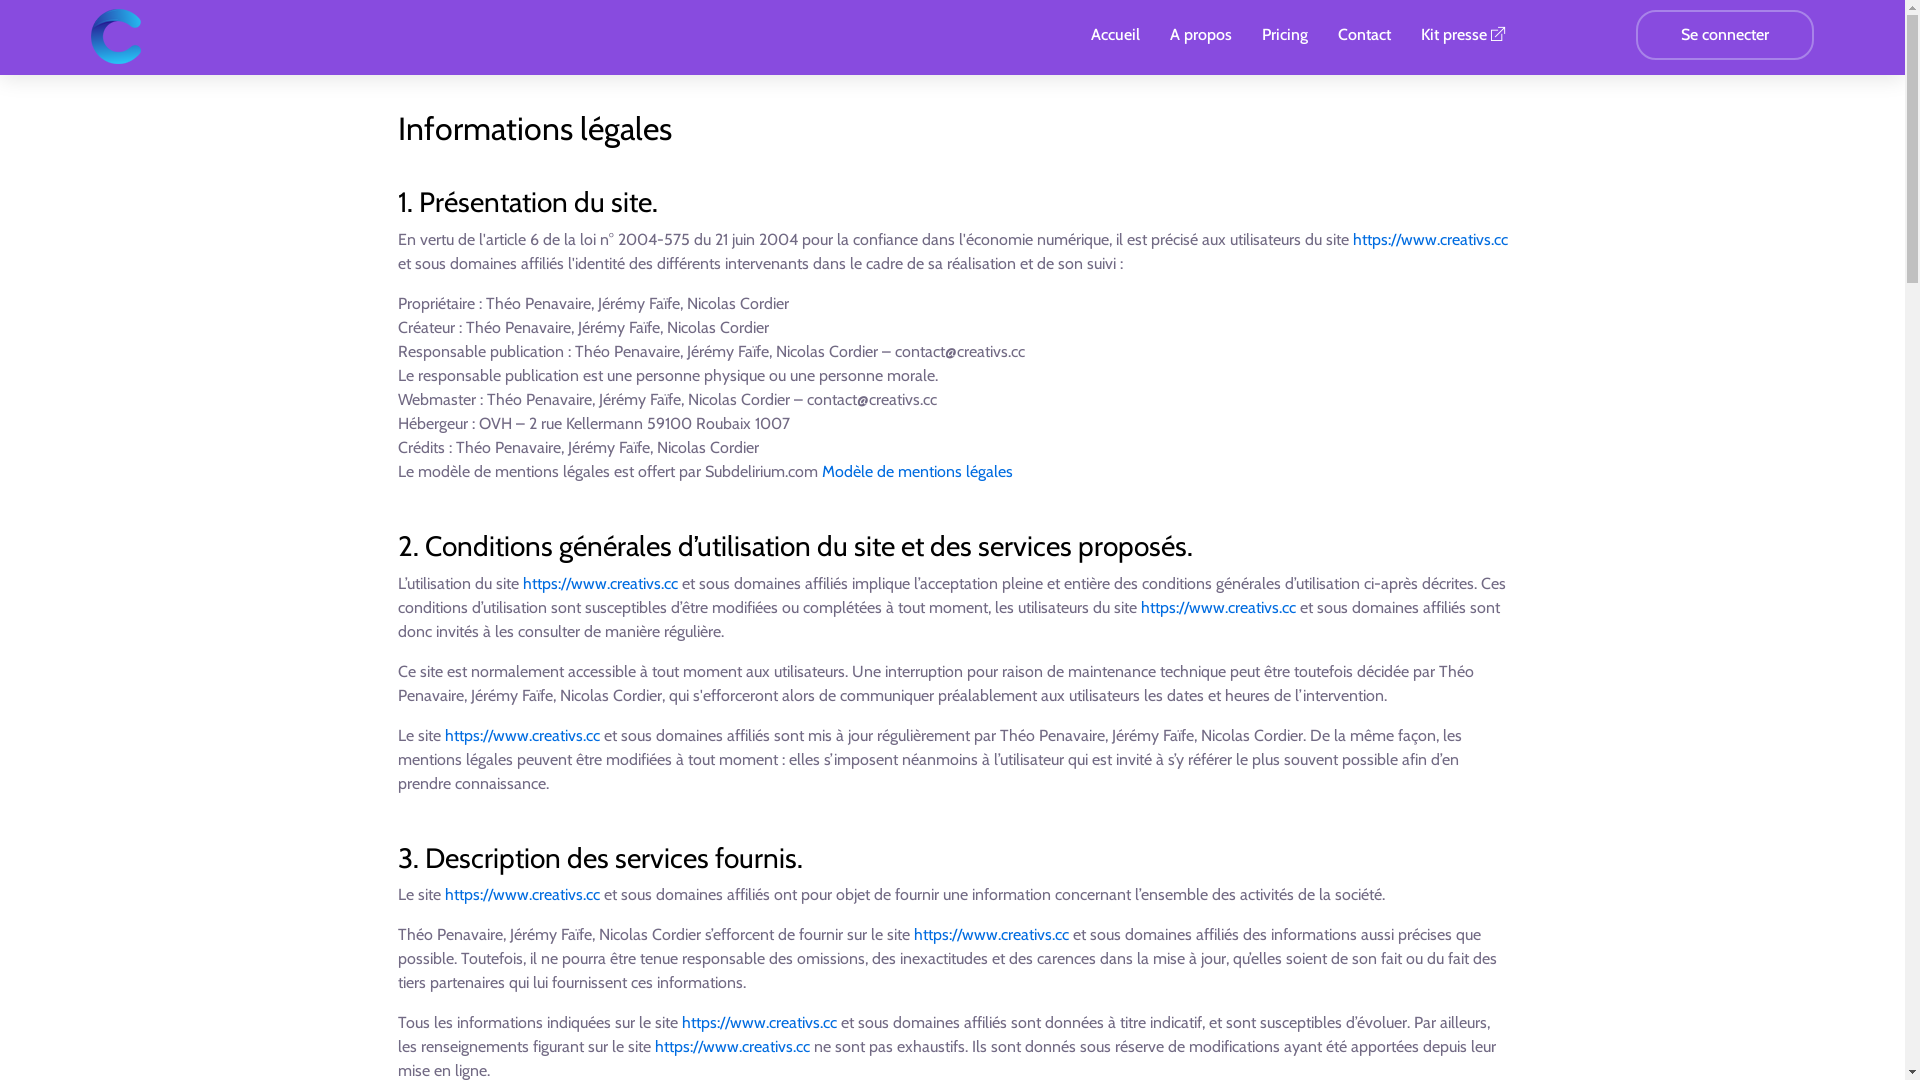 The image size is (1920, 1080). What do you see at coordinates (1116, 35) in the screenshot?
I see `Accueil` at bounding box center [1116, 35].